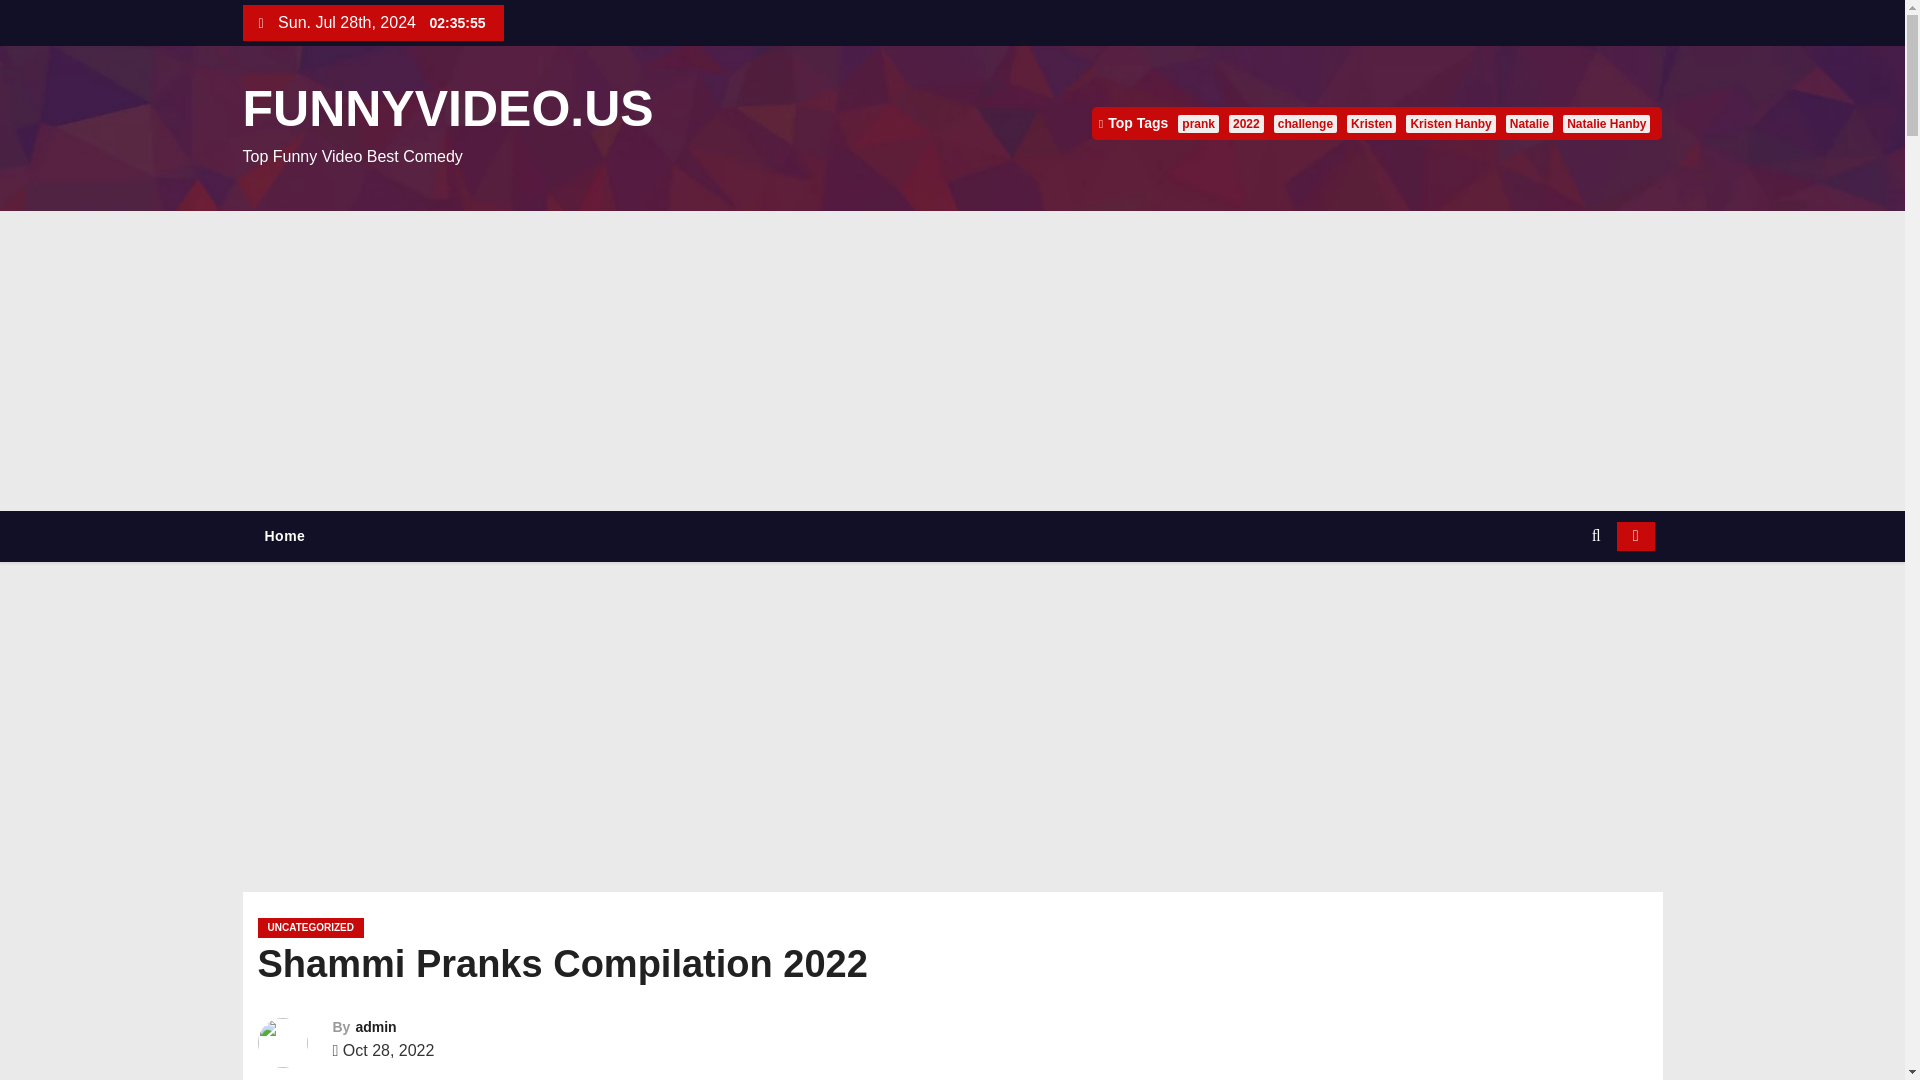  Describe the element at coordinates (310, 928) in the screenshot. I see `UNCATEGORIZED` at that location.